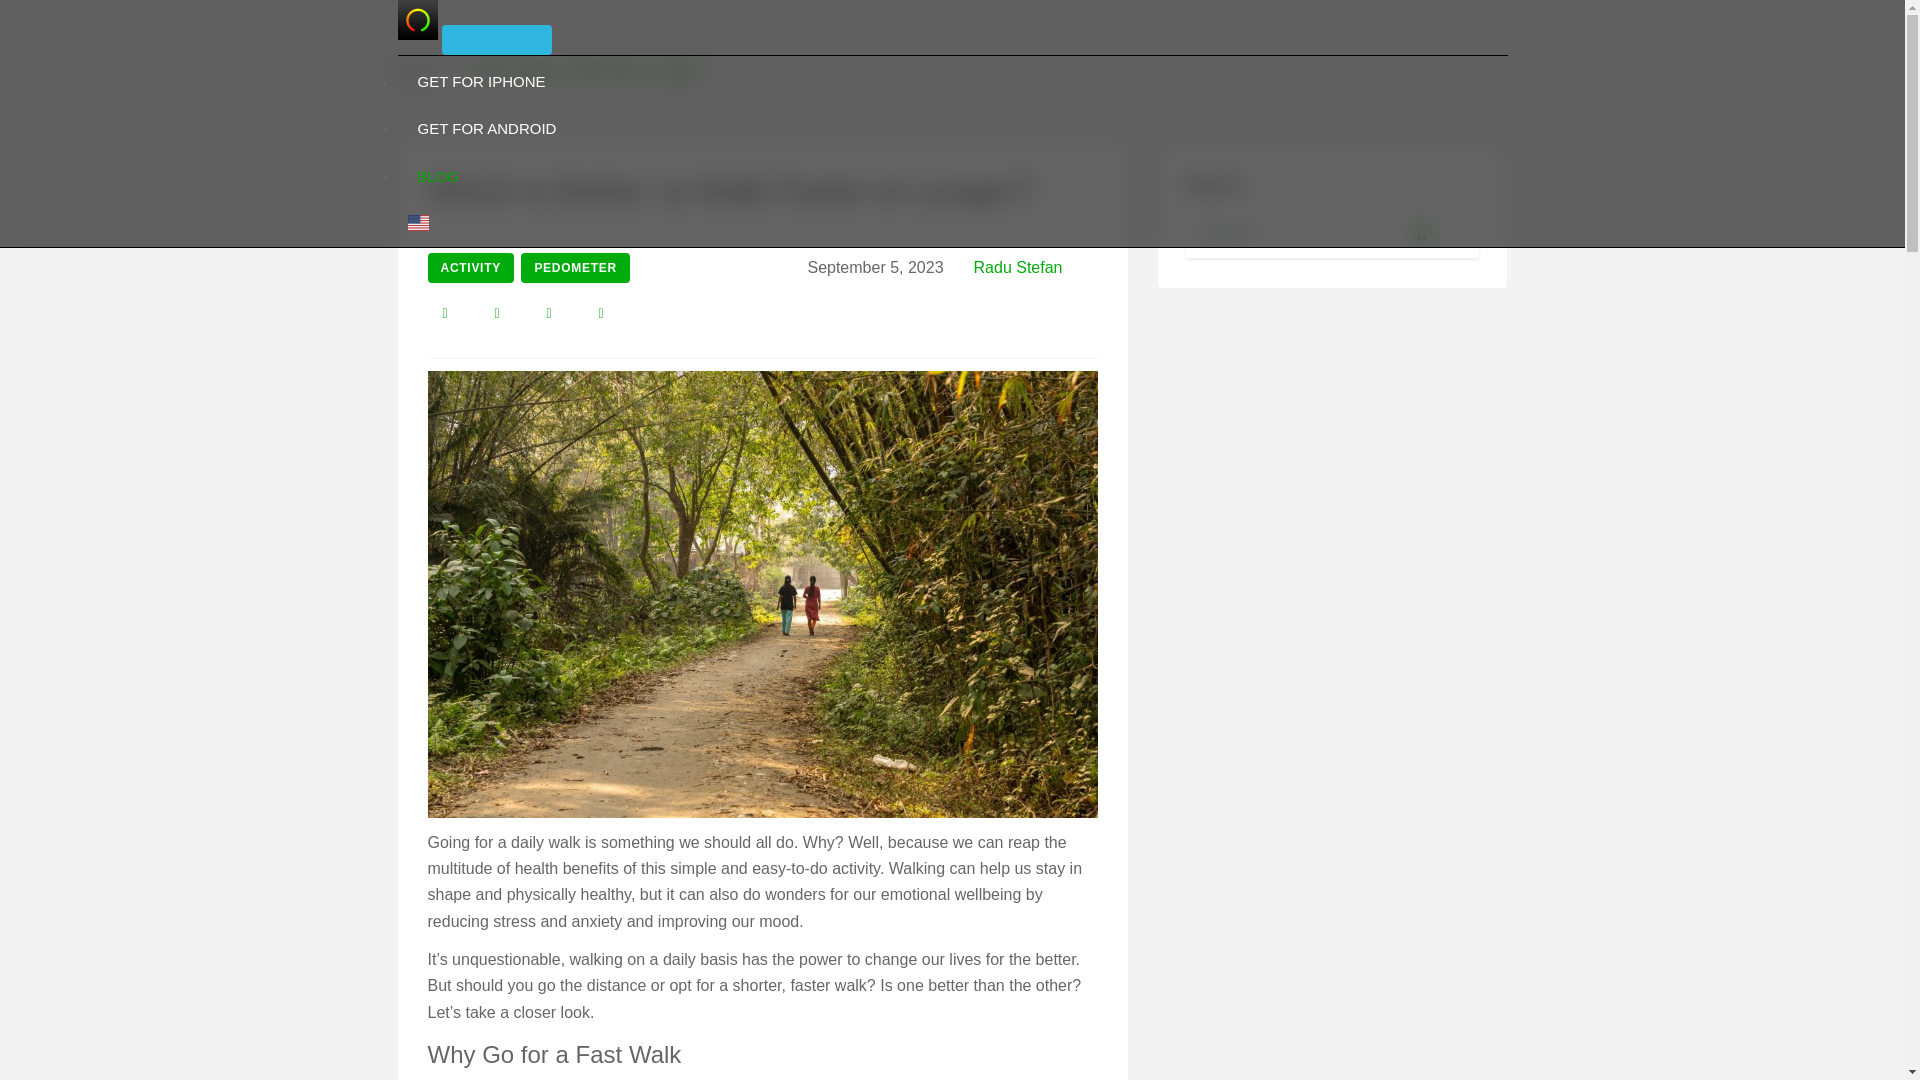 The width and height of the screenshot is (1920, 1080). What do you see at coordinates (497, 312) in the screenshot?
I see `Share on Twitter` at bounding box center [497, 312].